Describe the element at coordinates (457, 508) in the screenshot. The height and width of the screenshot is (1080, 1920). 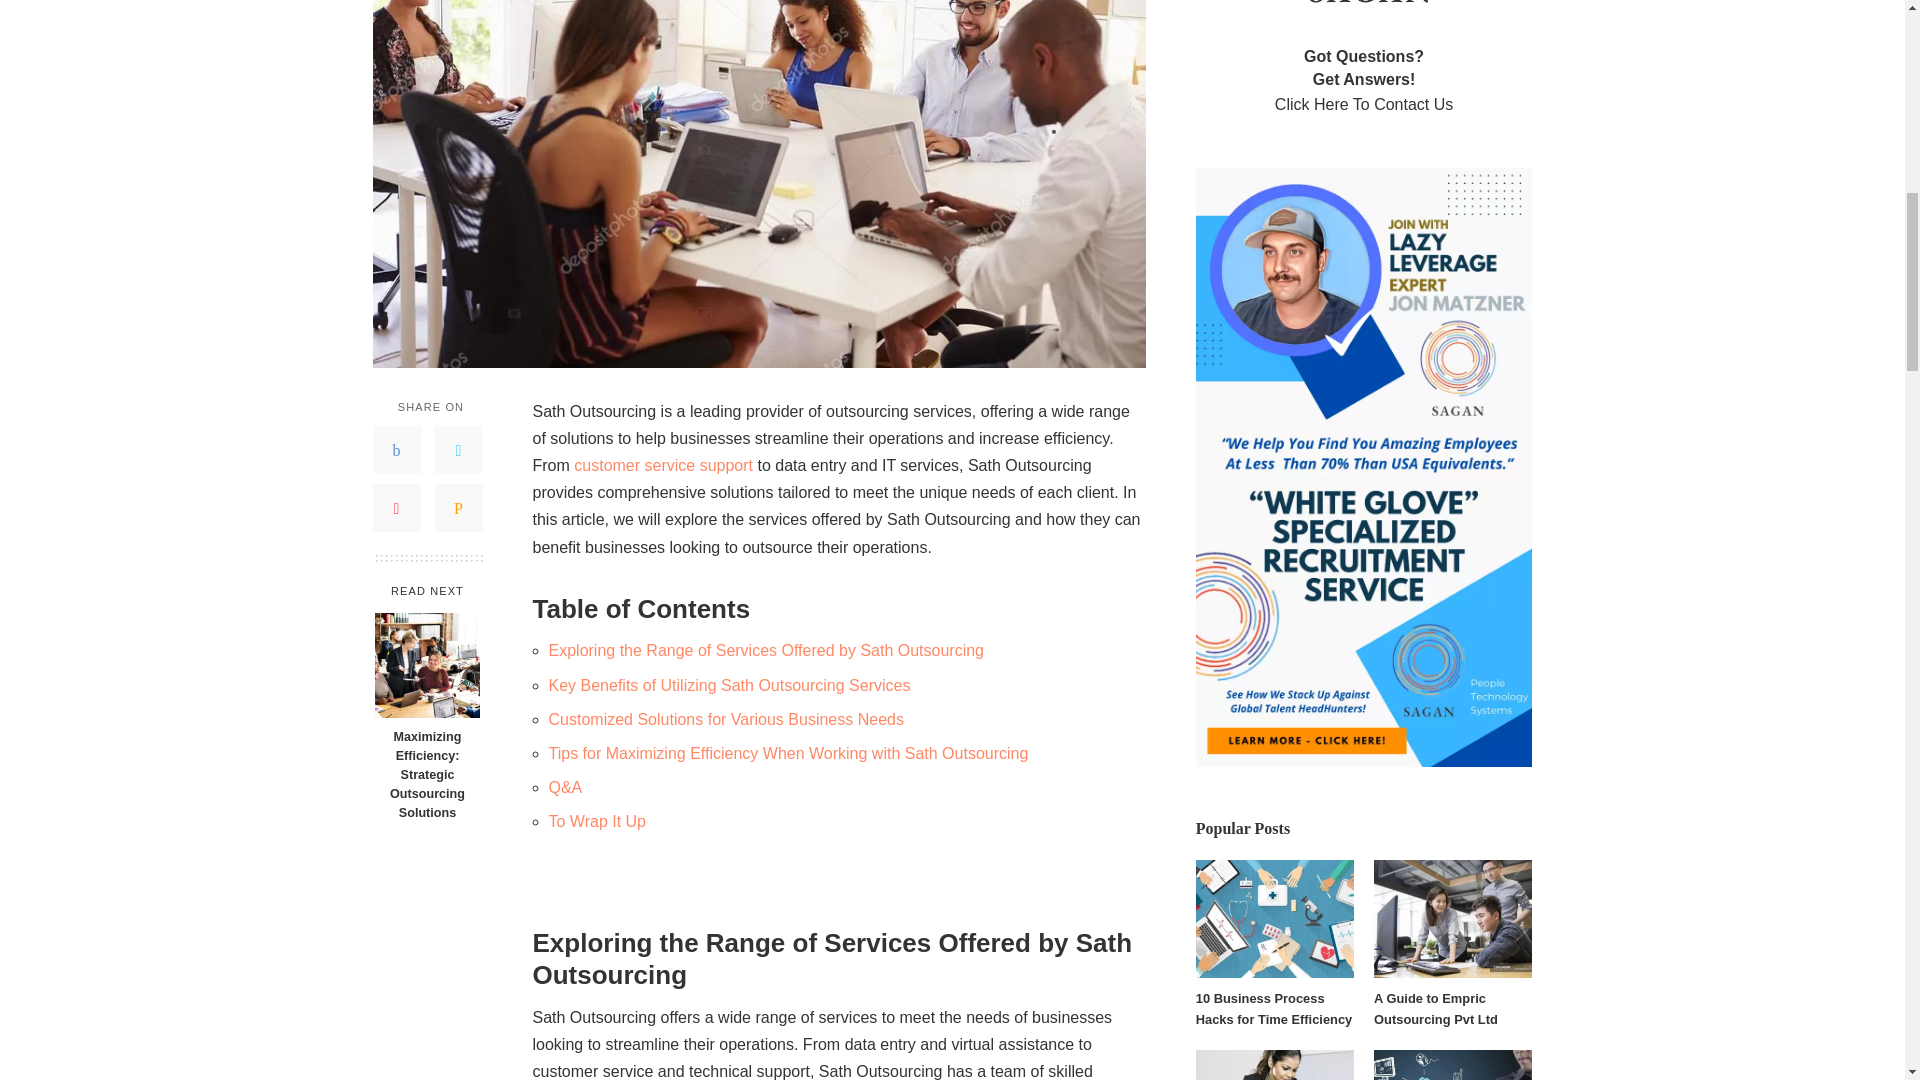
I see `Email` at that location.